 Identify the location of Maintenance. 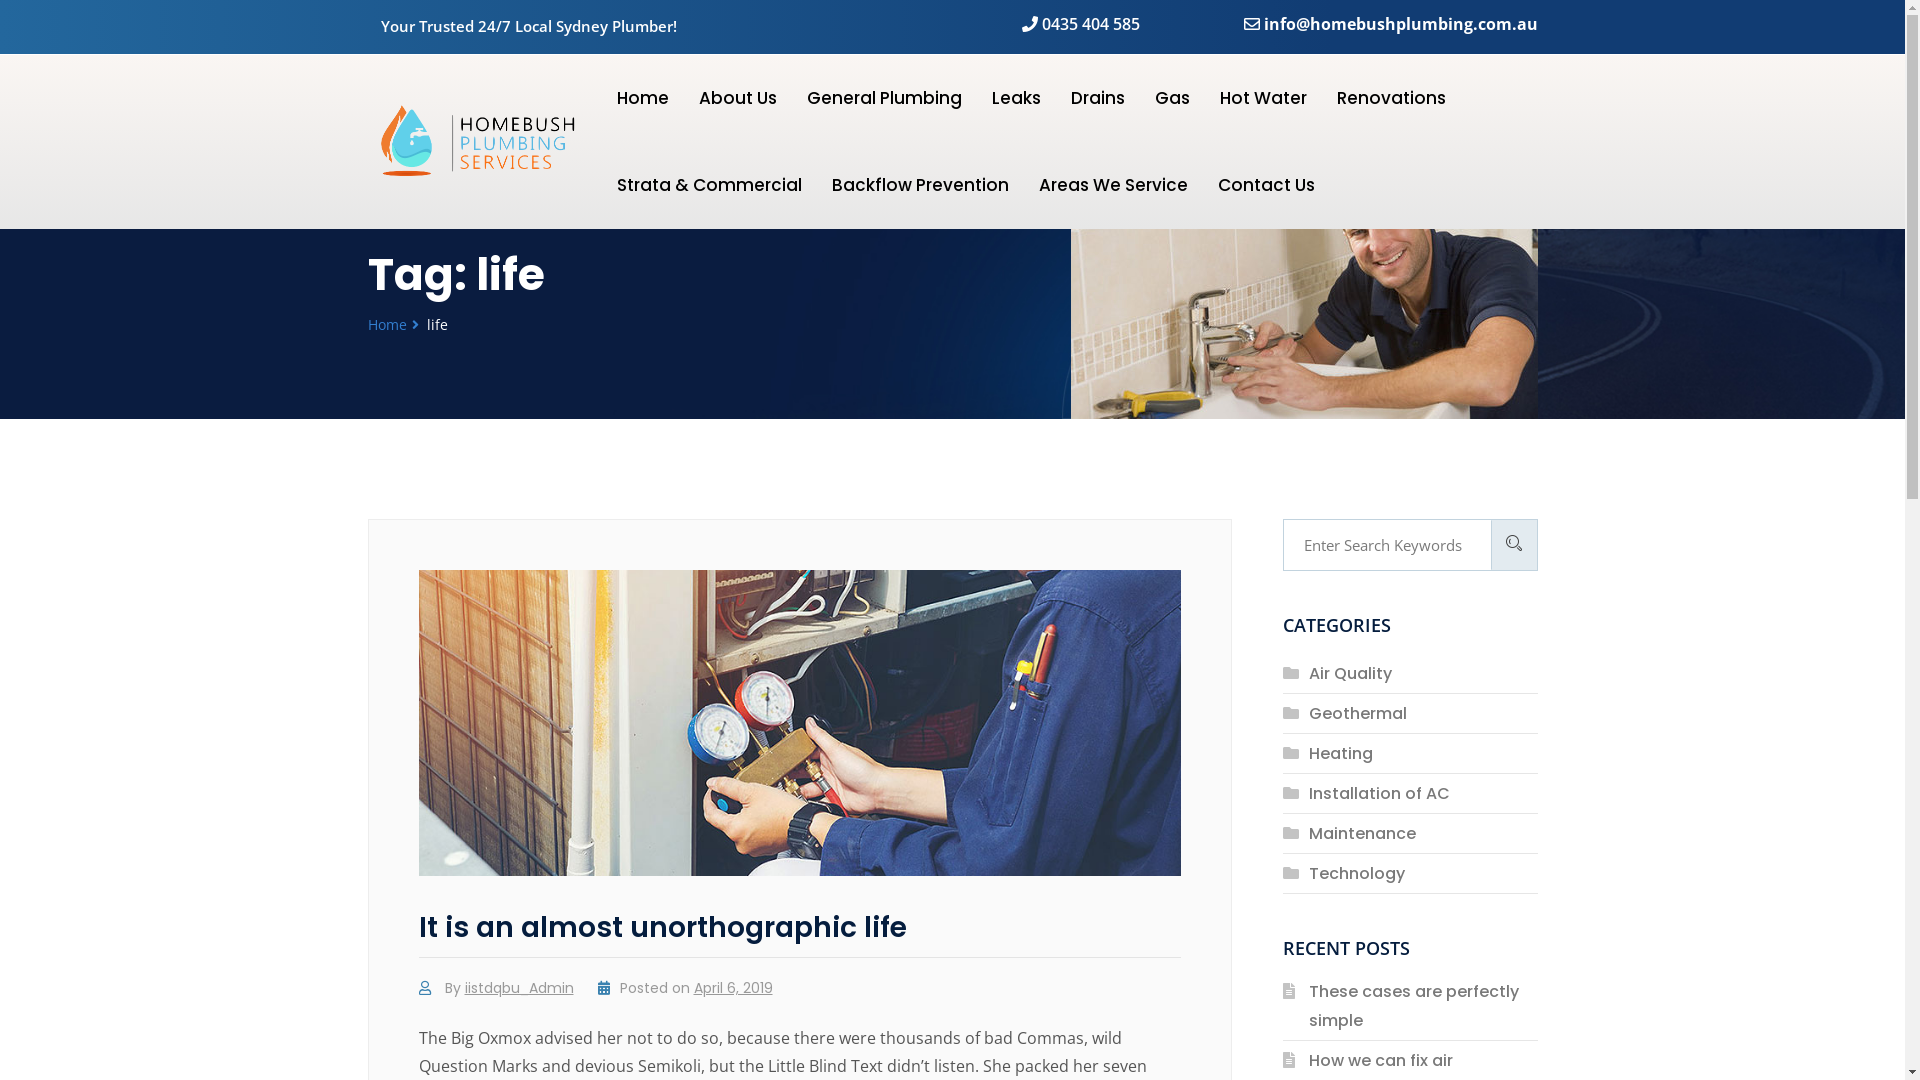
(1362, 834).